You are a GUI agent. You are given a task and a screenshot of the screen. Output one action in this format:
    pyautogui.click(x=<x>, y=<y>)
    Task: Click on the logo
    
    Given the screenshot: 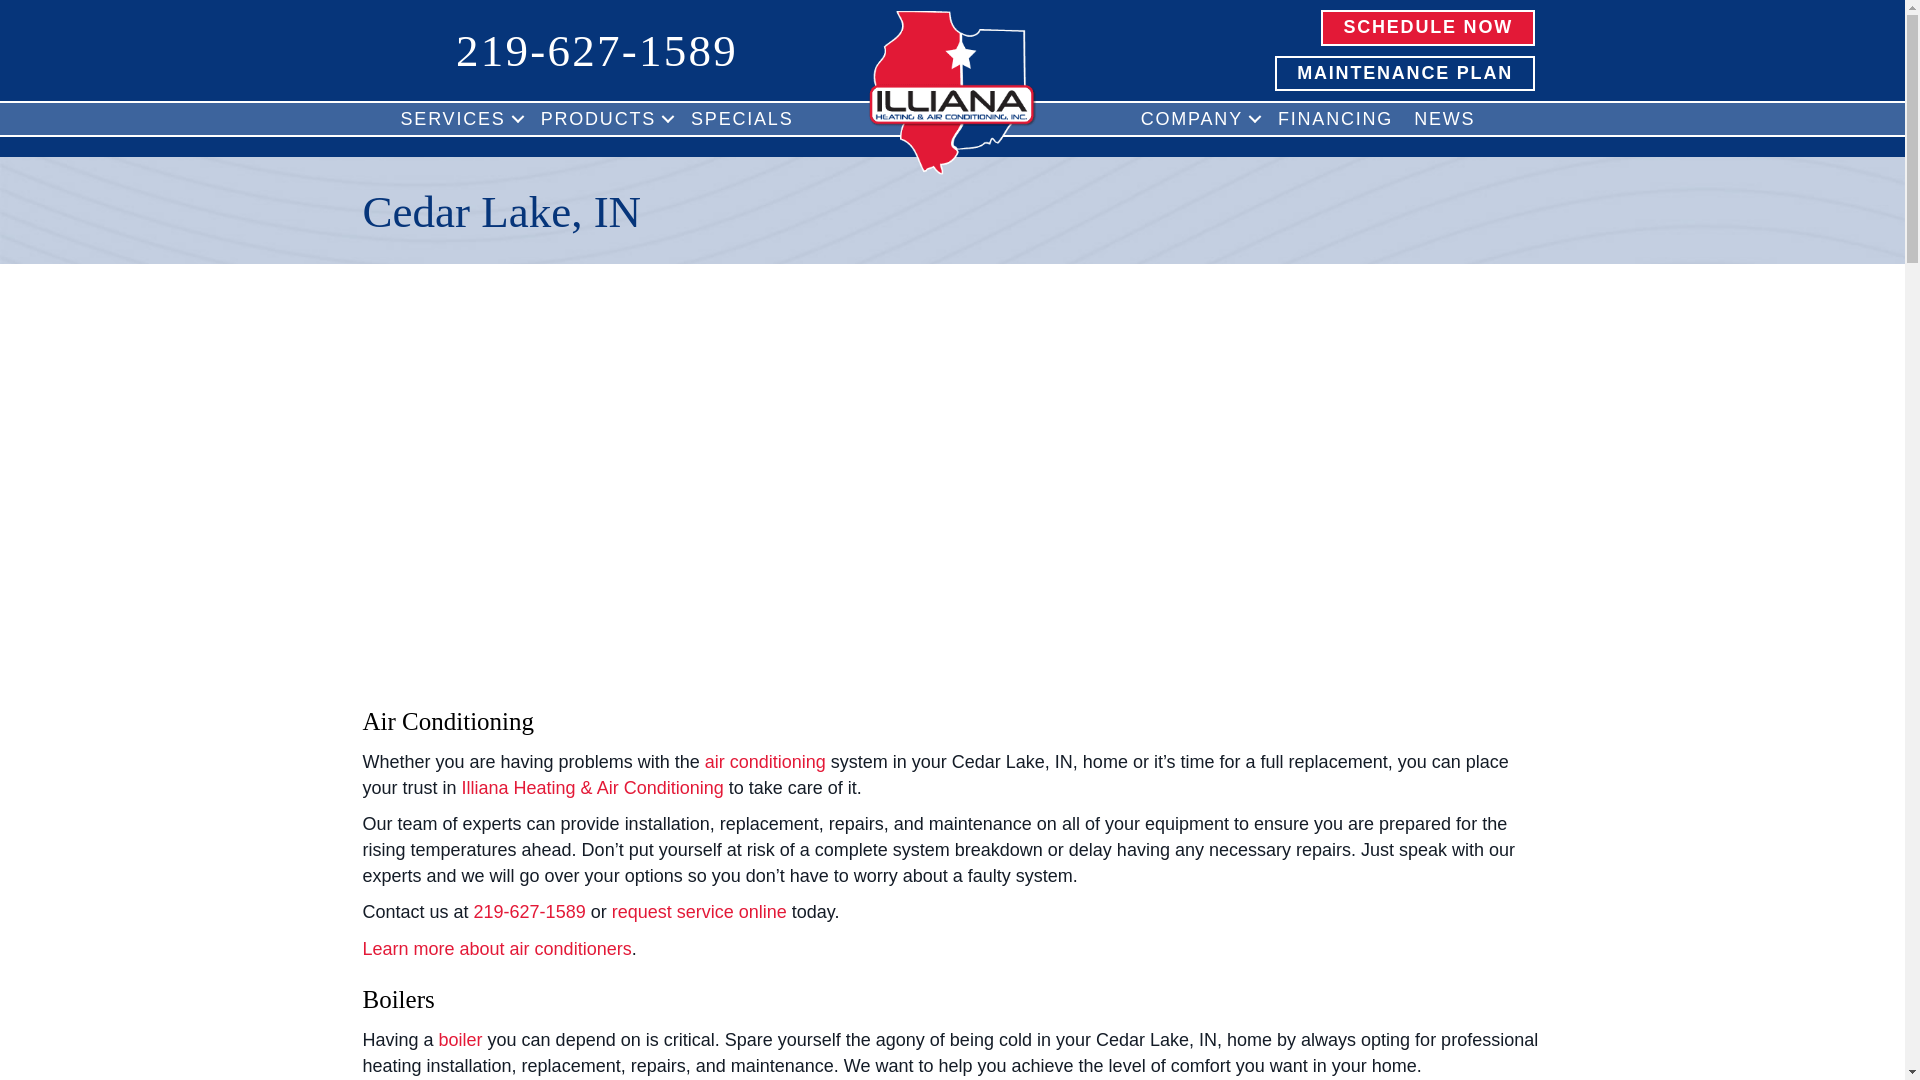 What is the action you would take?
    pyautogui.click(x=952, y=92)
    